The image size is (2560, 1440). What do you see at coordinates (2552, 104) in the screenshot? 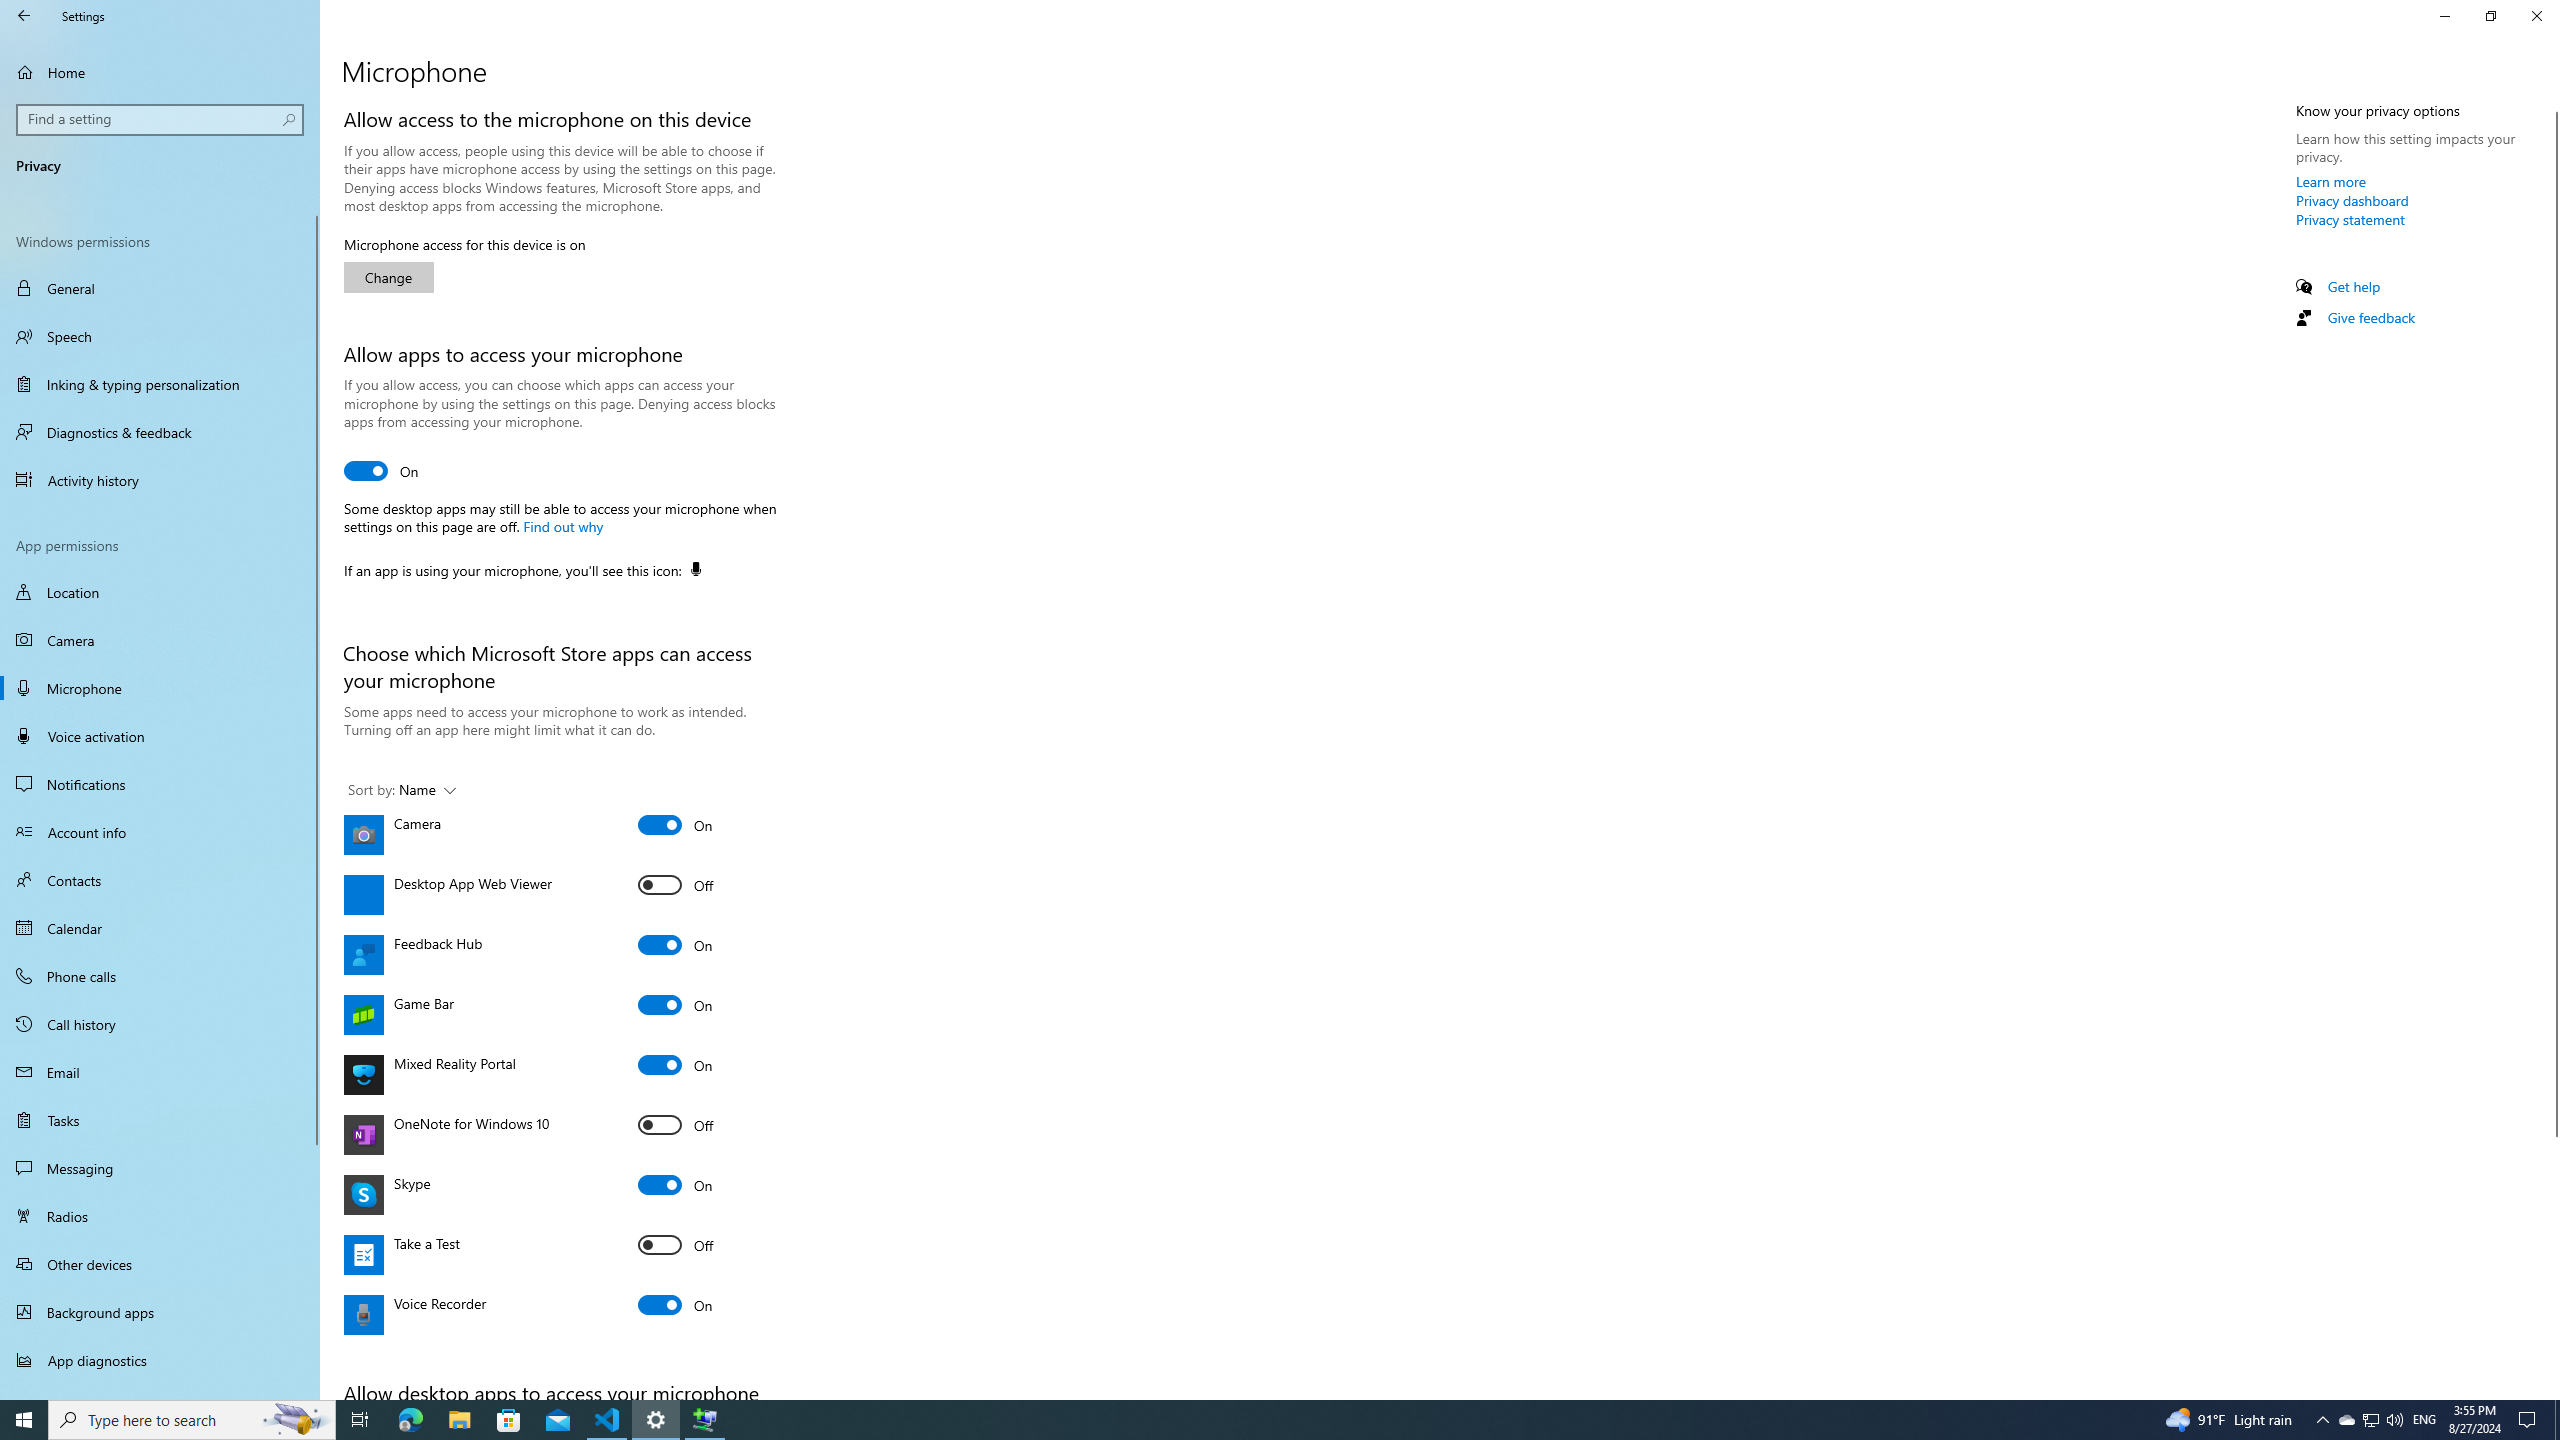
I see `Vertical Small Decrease` at bounding box center [2552, 104].